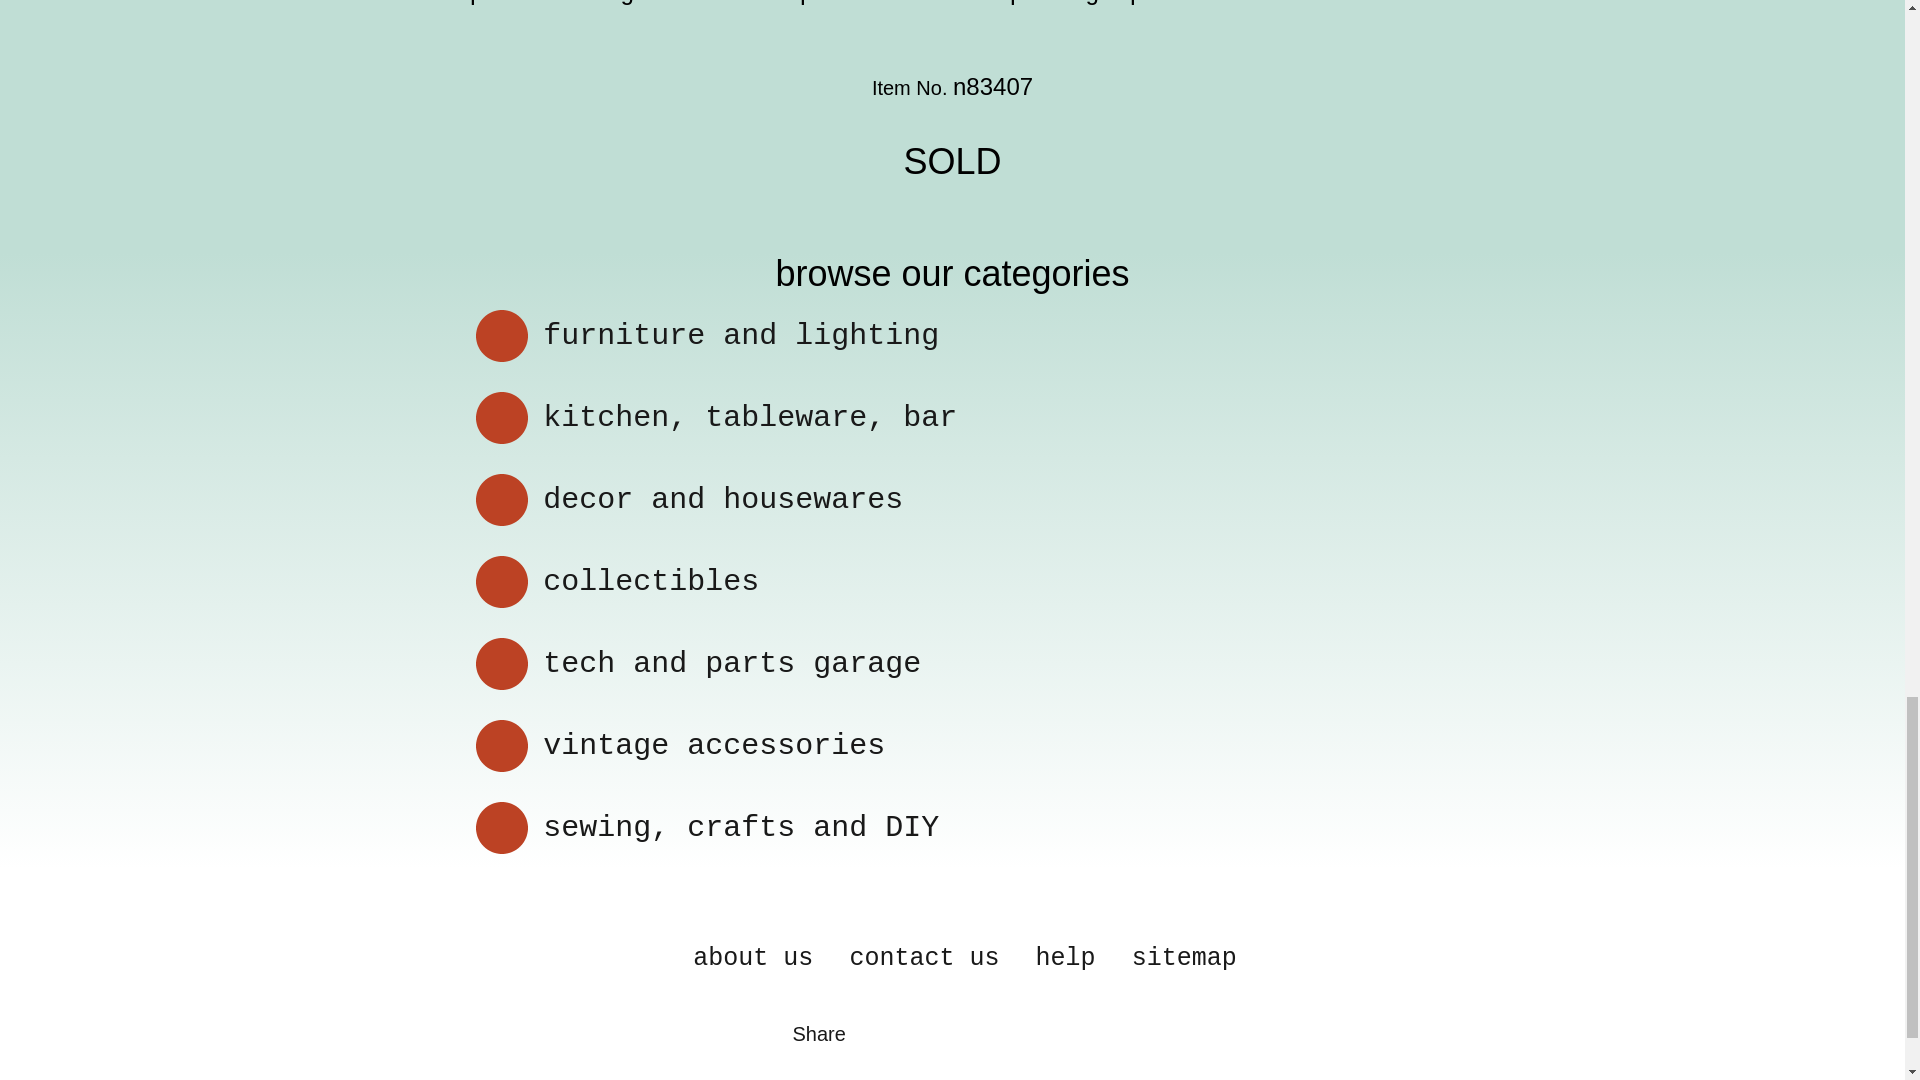 The image size is (1920, 1080). Describe the element at coordinates (1184, 958) in the screenshot. I see `sitemap` at that location.